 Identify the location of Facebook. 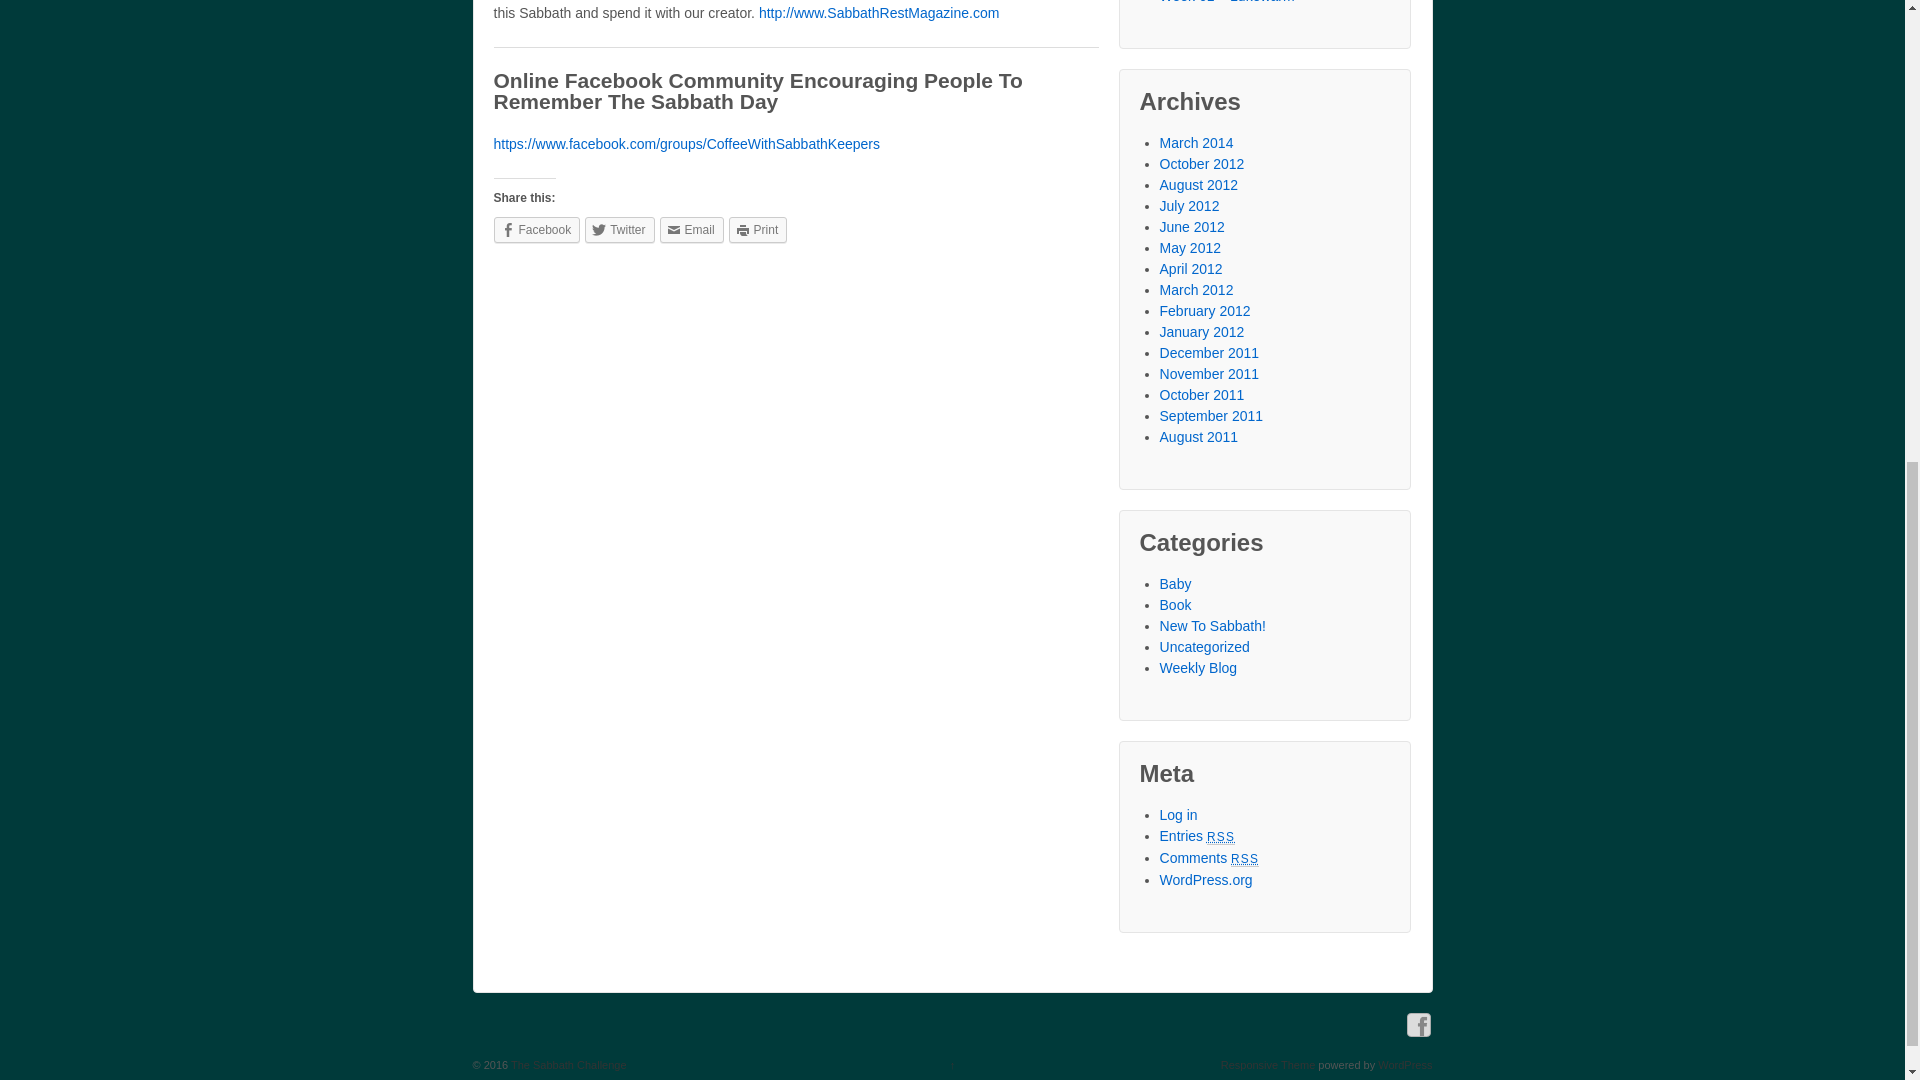
(537, 230).